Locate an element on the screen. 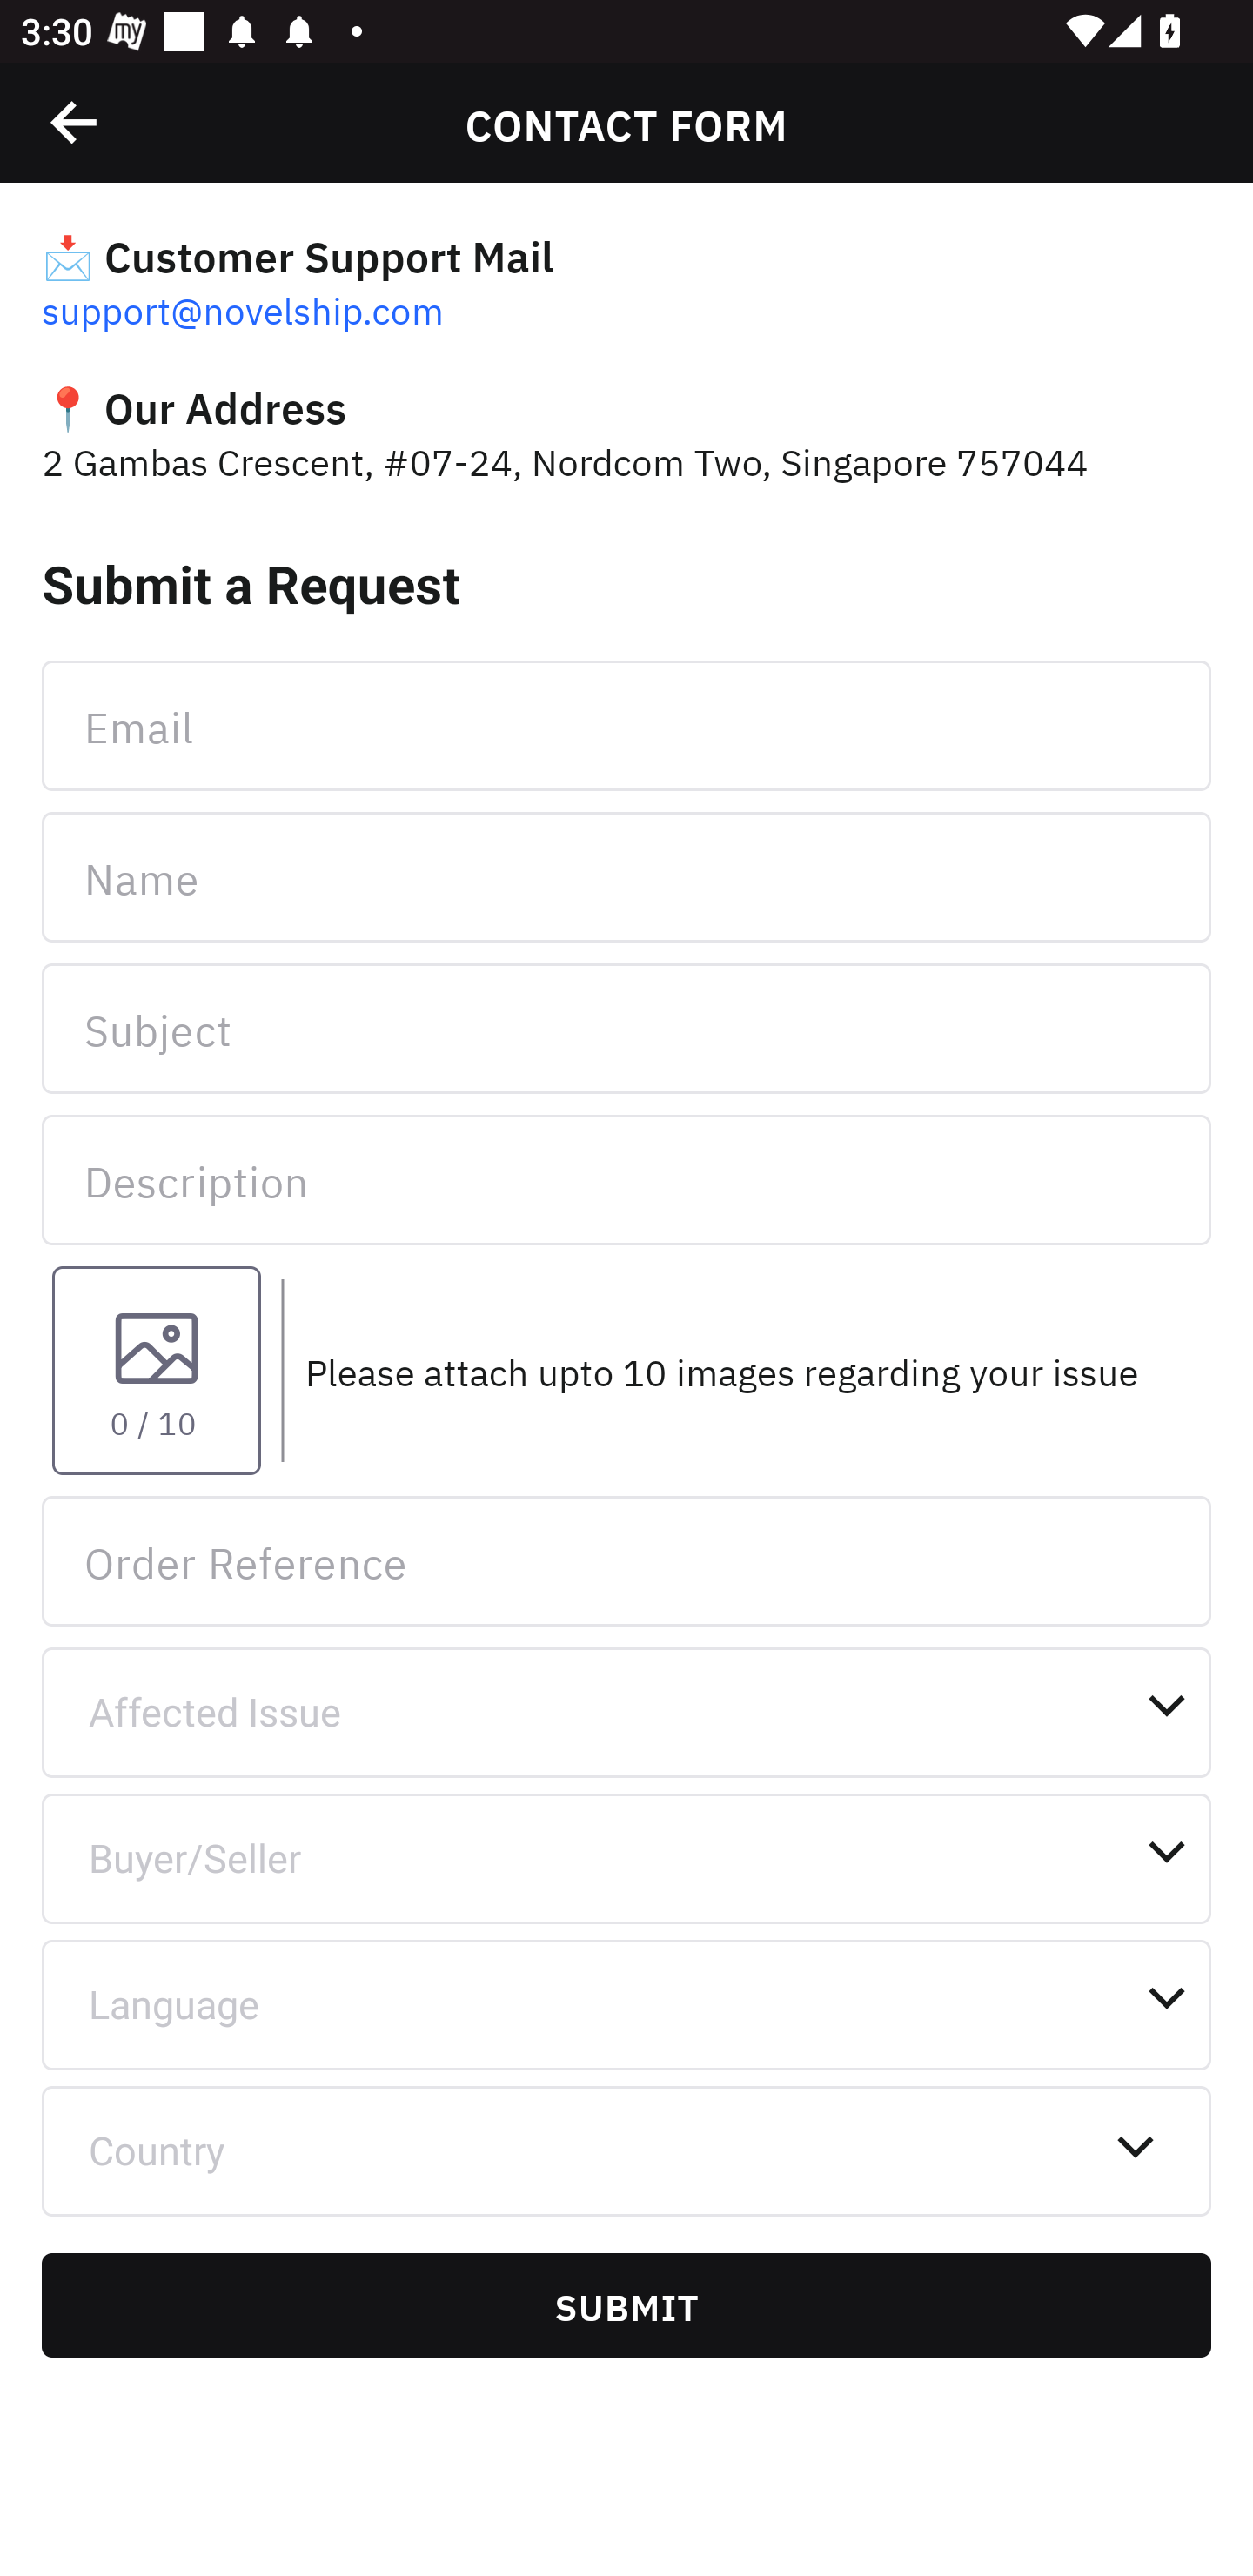 The image size is (1253, 2576).  0 / 10 is located at coordinates (157, 1370).